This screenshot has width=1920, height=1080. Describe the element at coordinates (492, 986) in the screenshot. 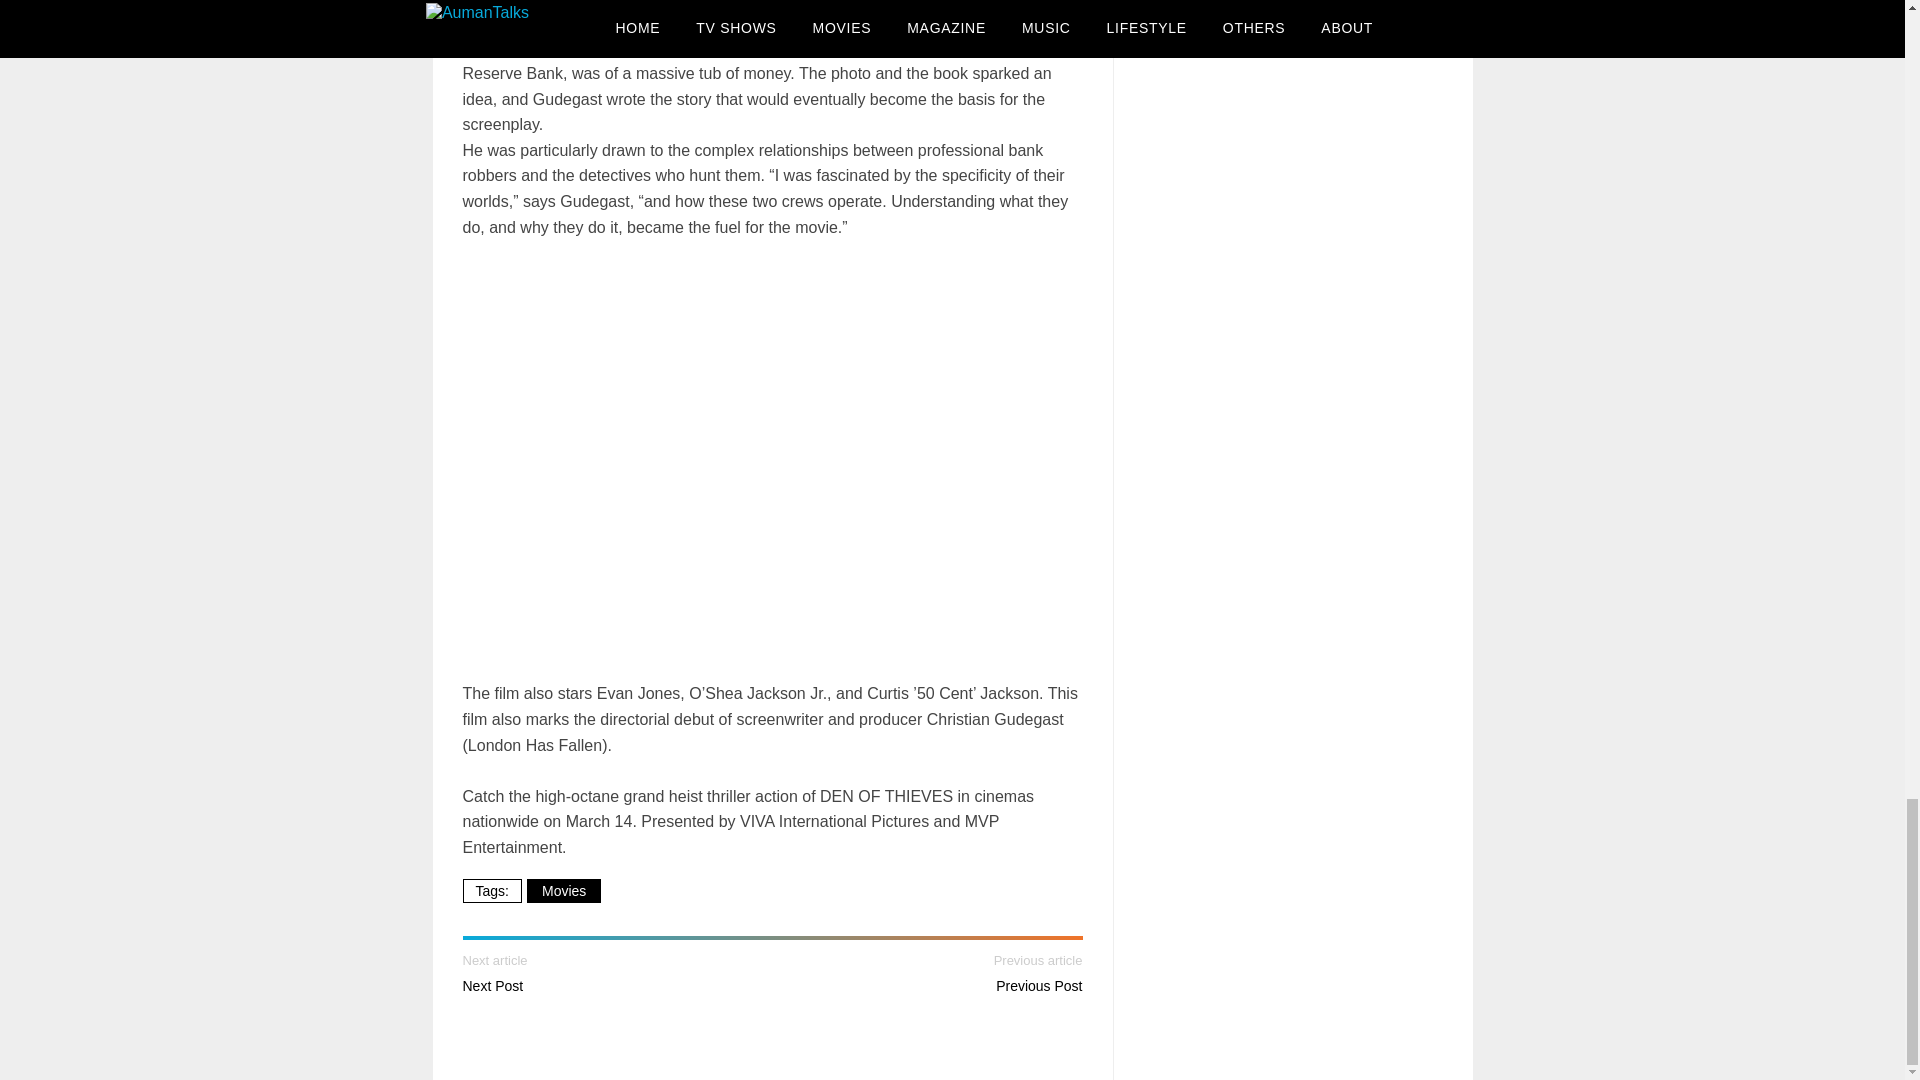

I see `Newer Post` at that location.